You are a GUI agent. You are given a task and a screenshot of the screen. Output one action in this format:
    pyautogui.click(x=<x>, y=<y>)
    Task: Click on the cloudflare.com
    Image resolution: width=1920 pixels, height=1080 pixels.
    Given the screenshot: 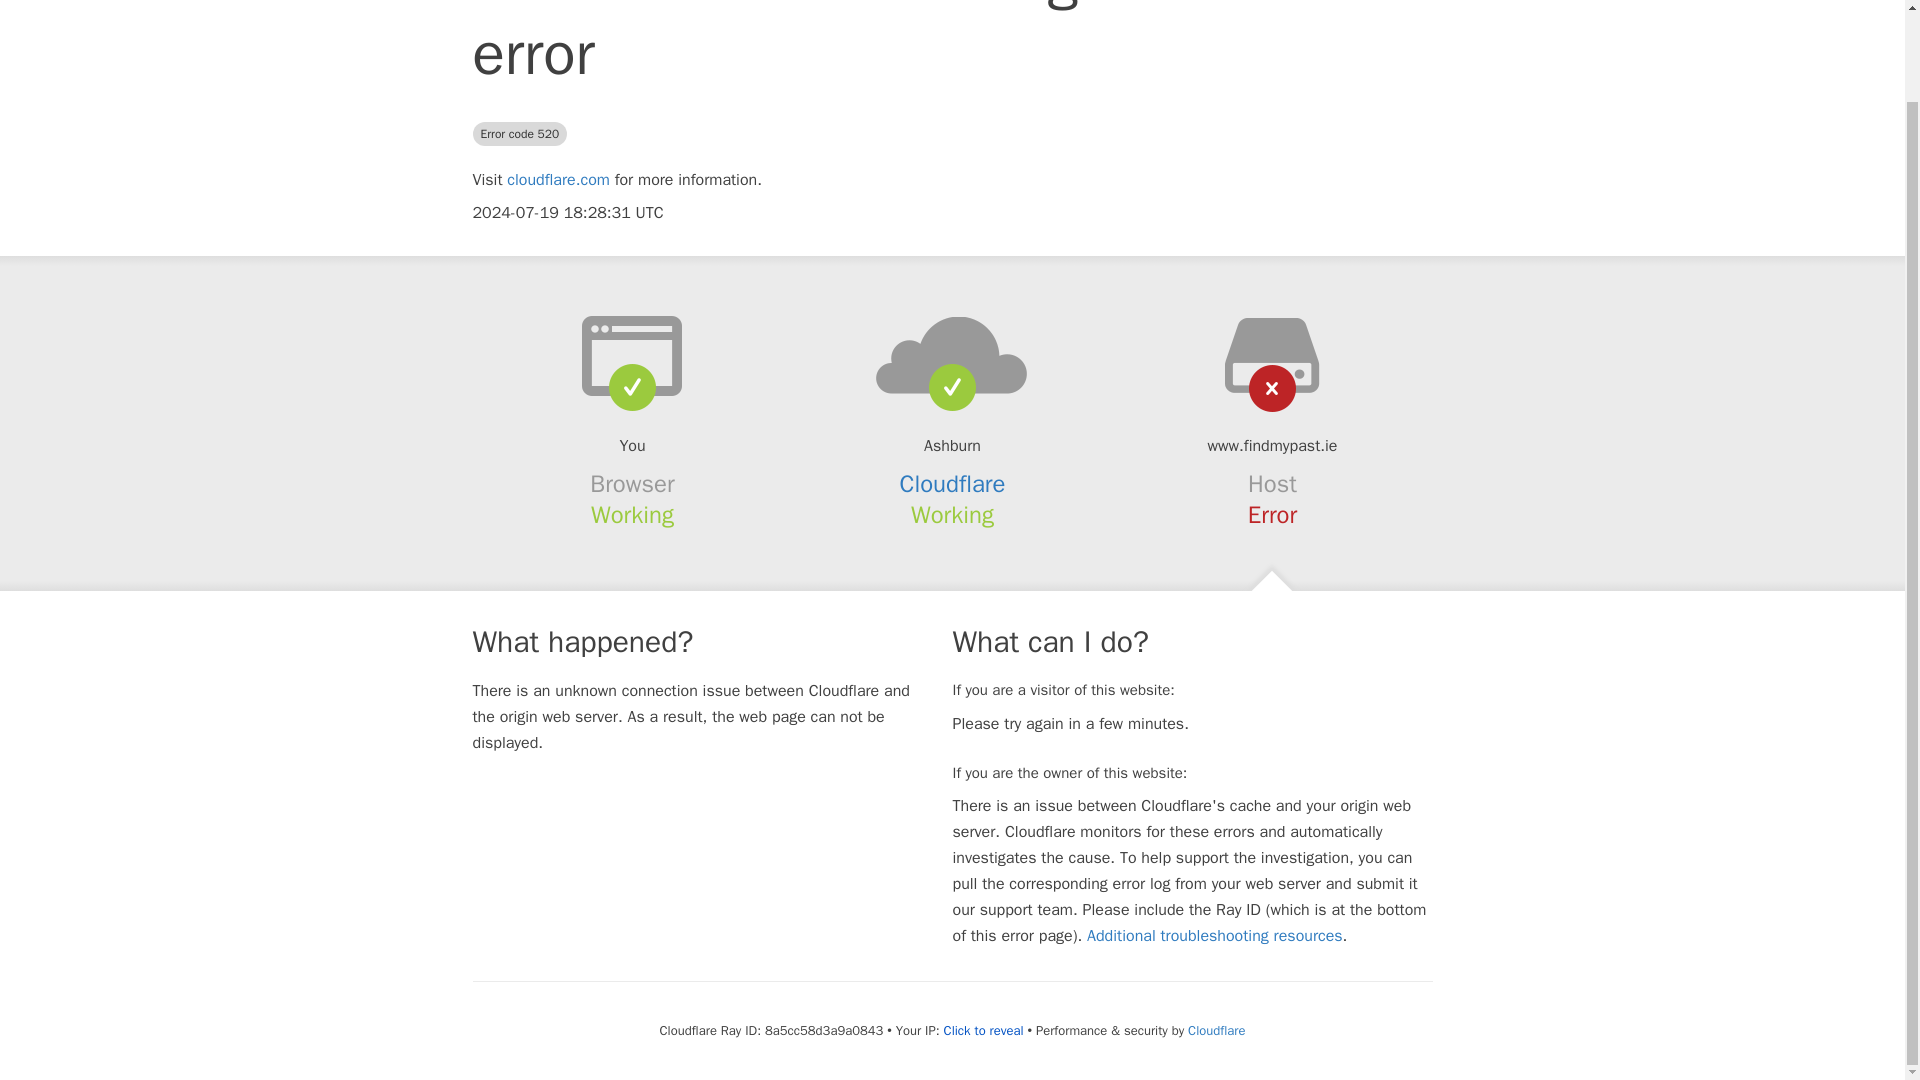 What is the action you would take?
    pyautogui.click(x=558, y=180)
    